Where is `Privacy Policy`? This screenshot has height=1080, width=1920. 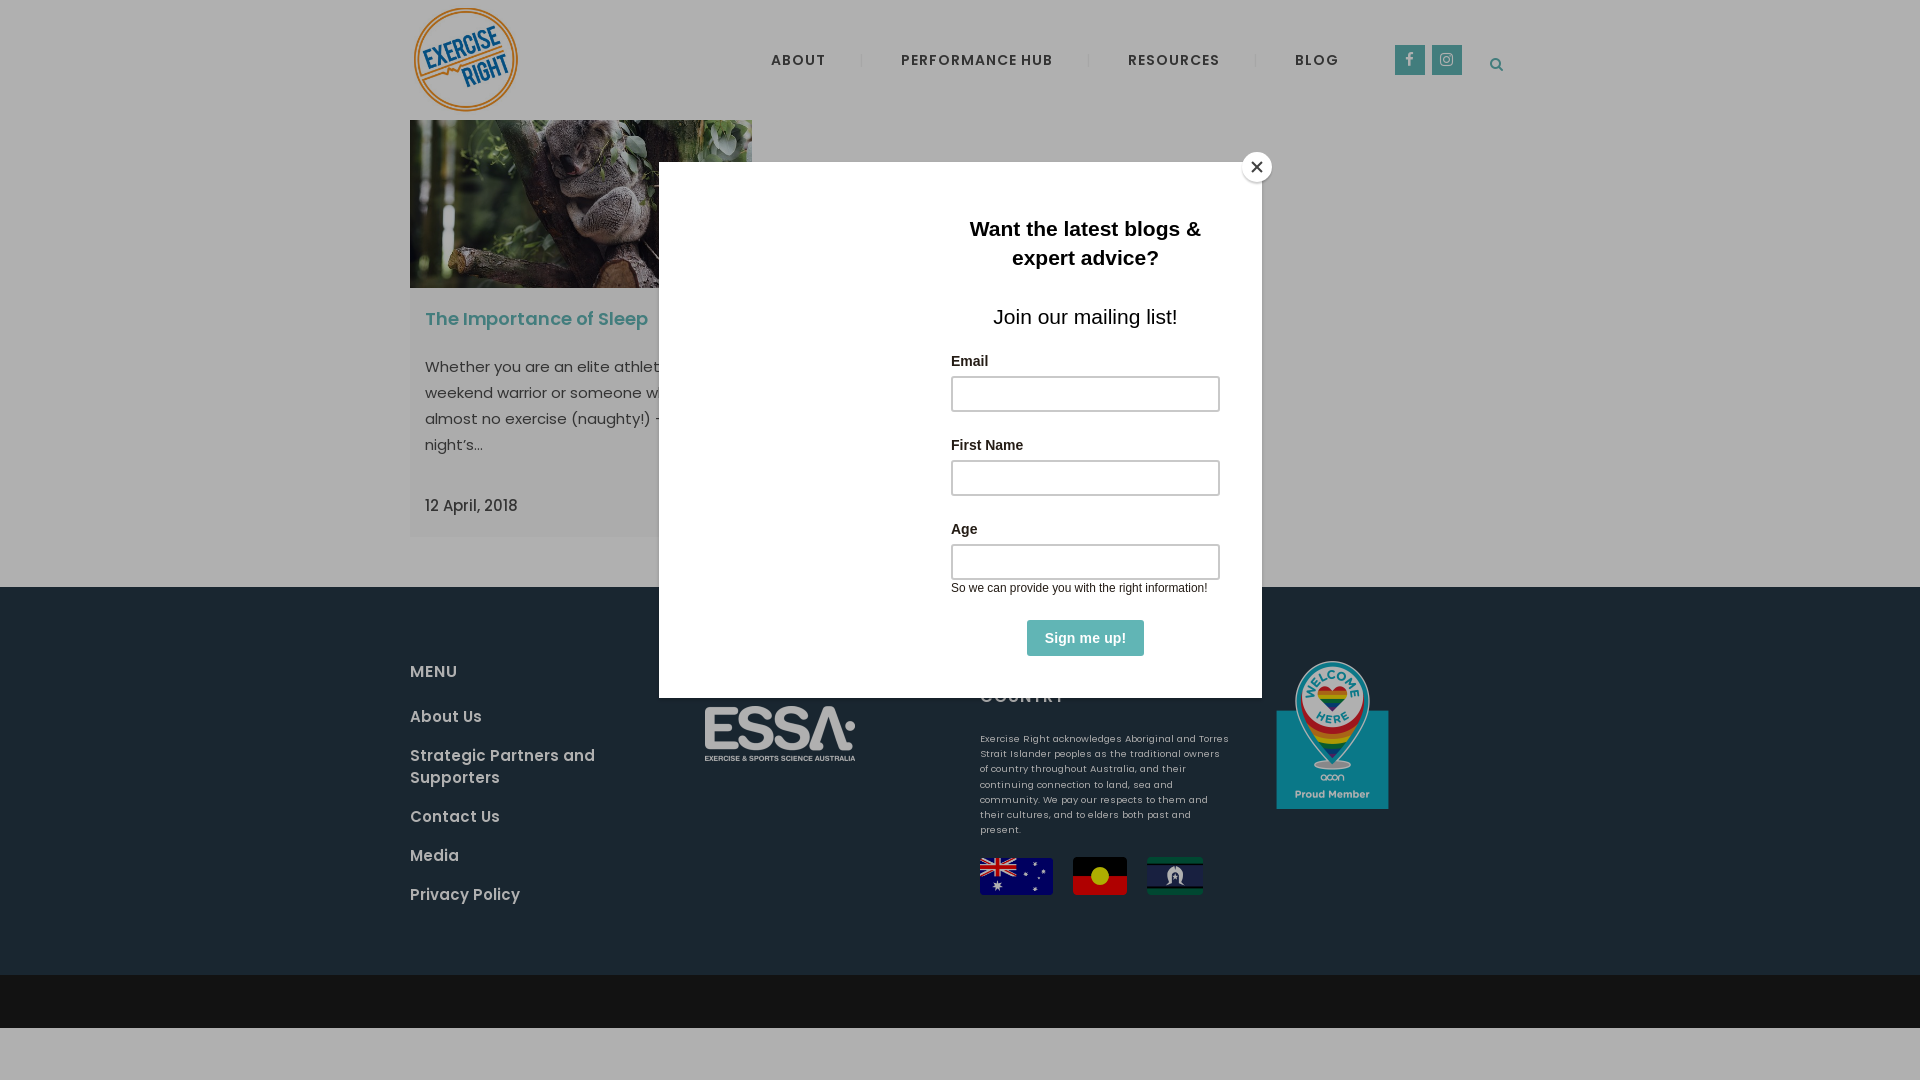
Privacy Policy is located at coordinates (540, 895).